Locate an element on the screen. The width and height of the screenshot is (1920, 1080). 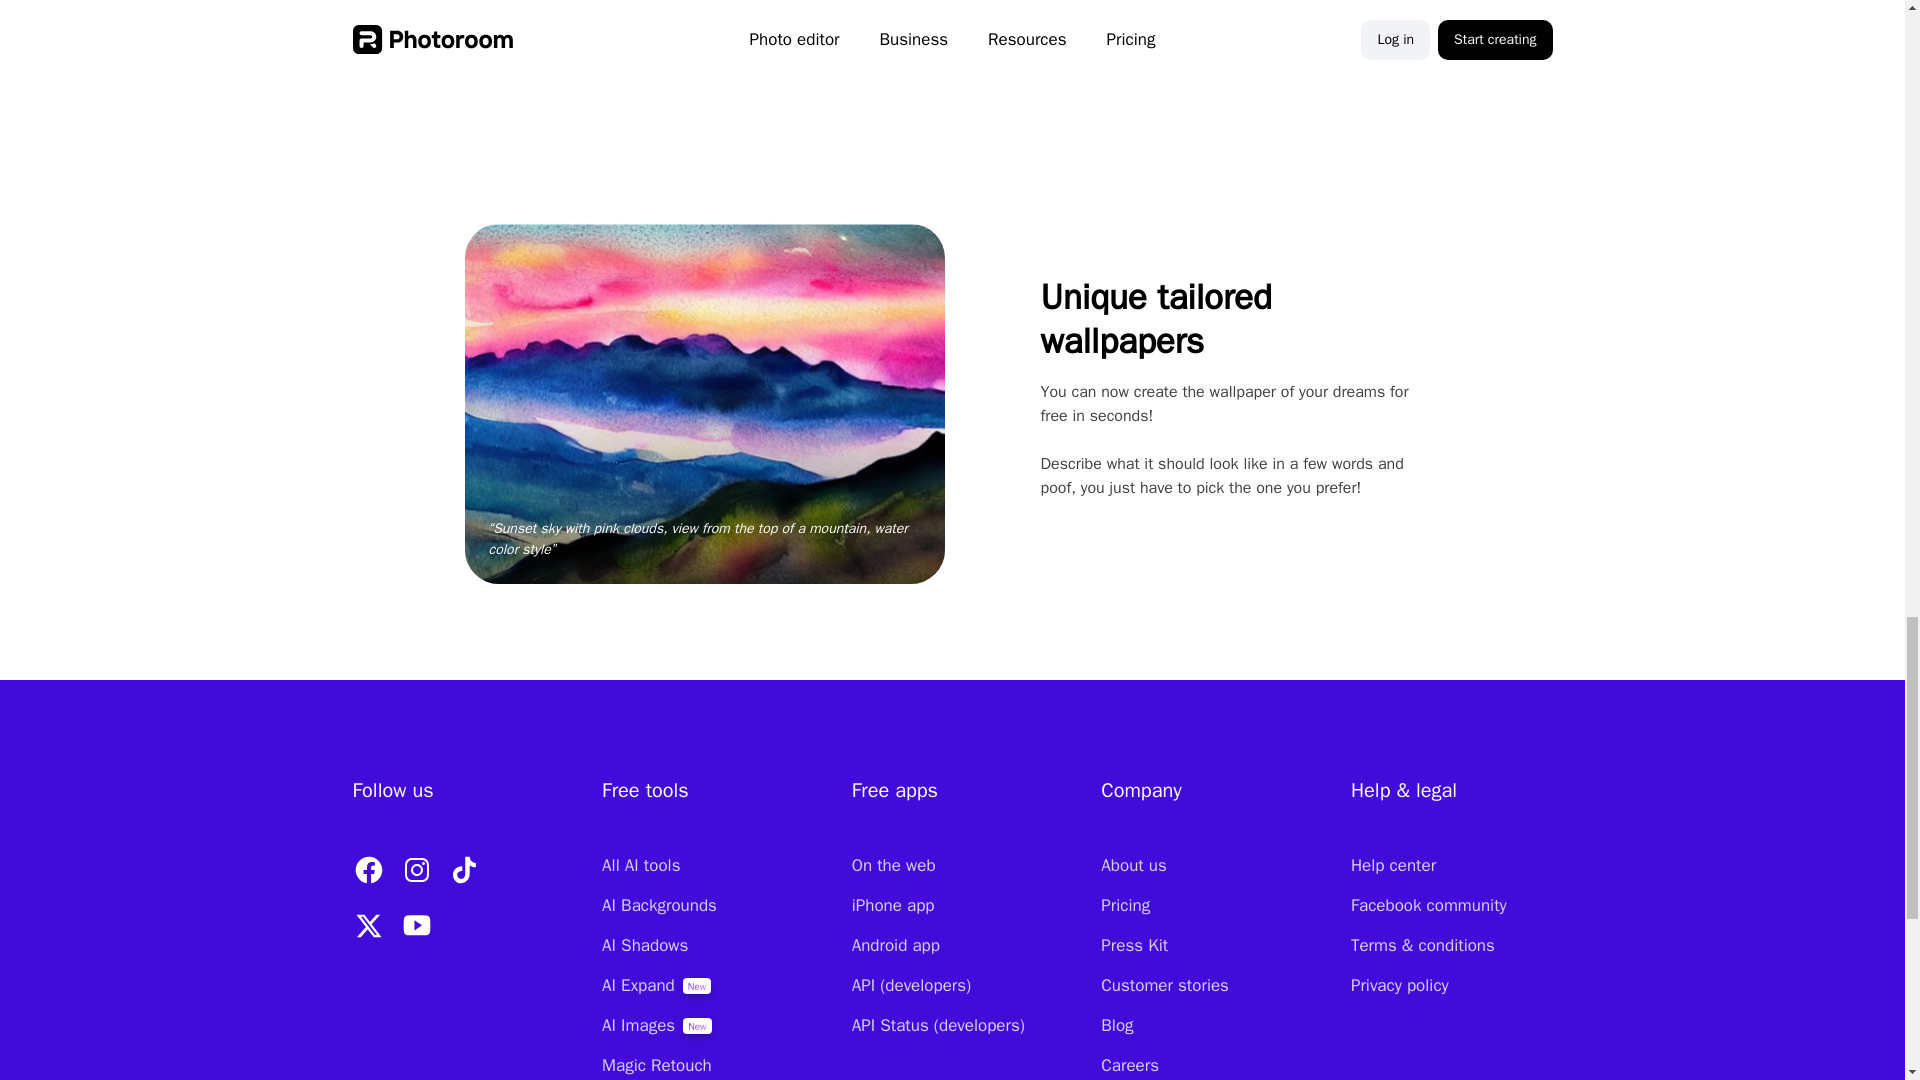
TikTok is located at coordinates (463, 870).